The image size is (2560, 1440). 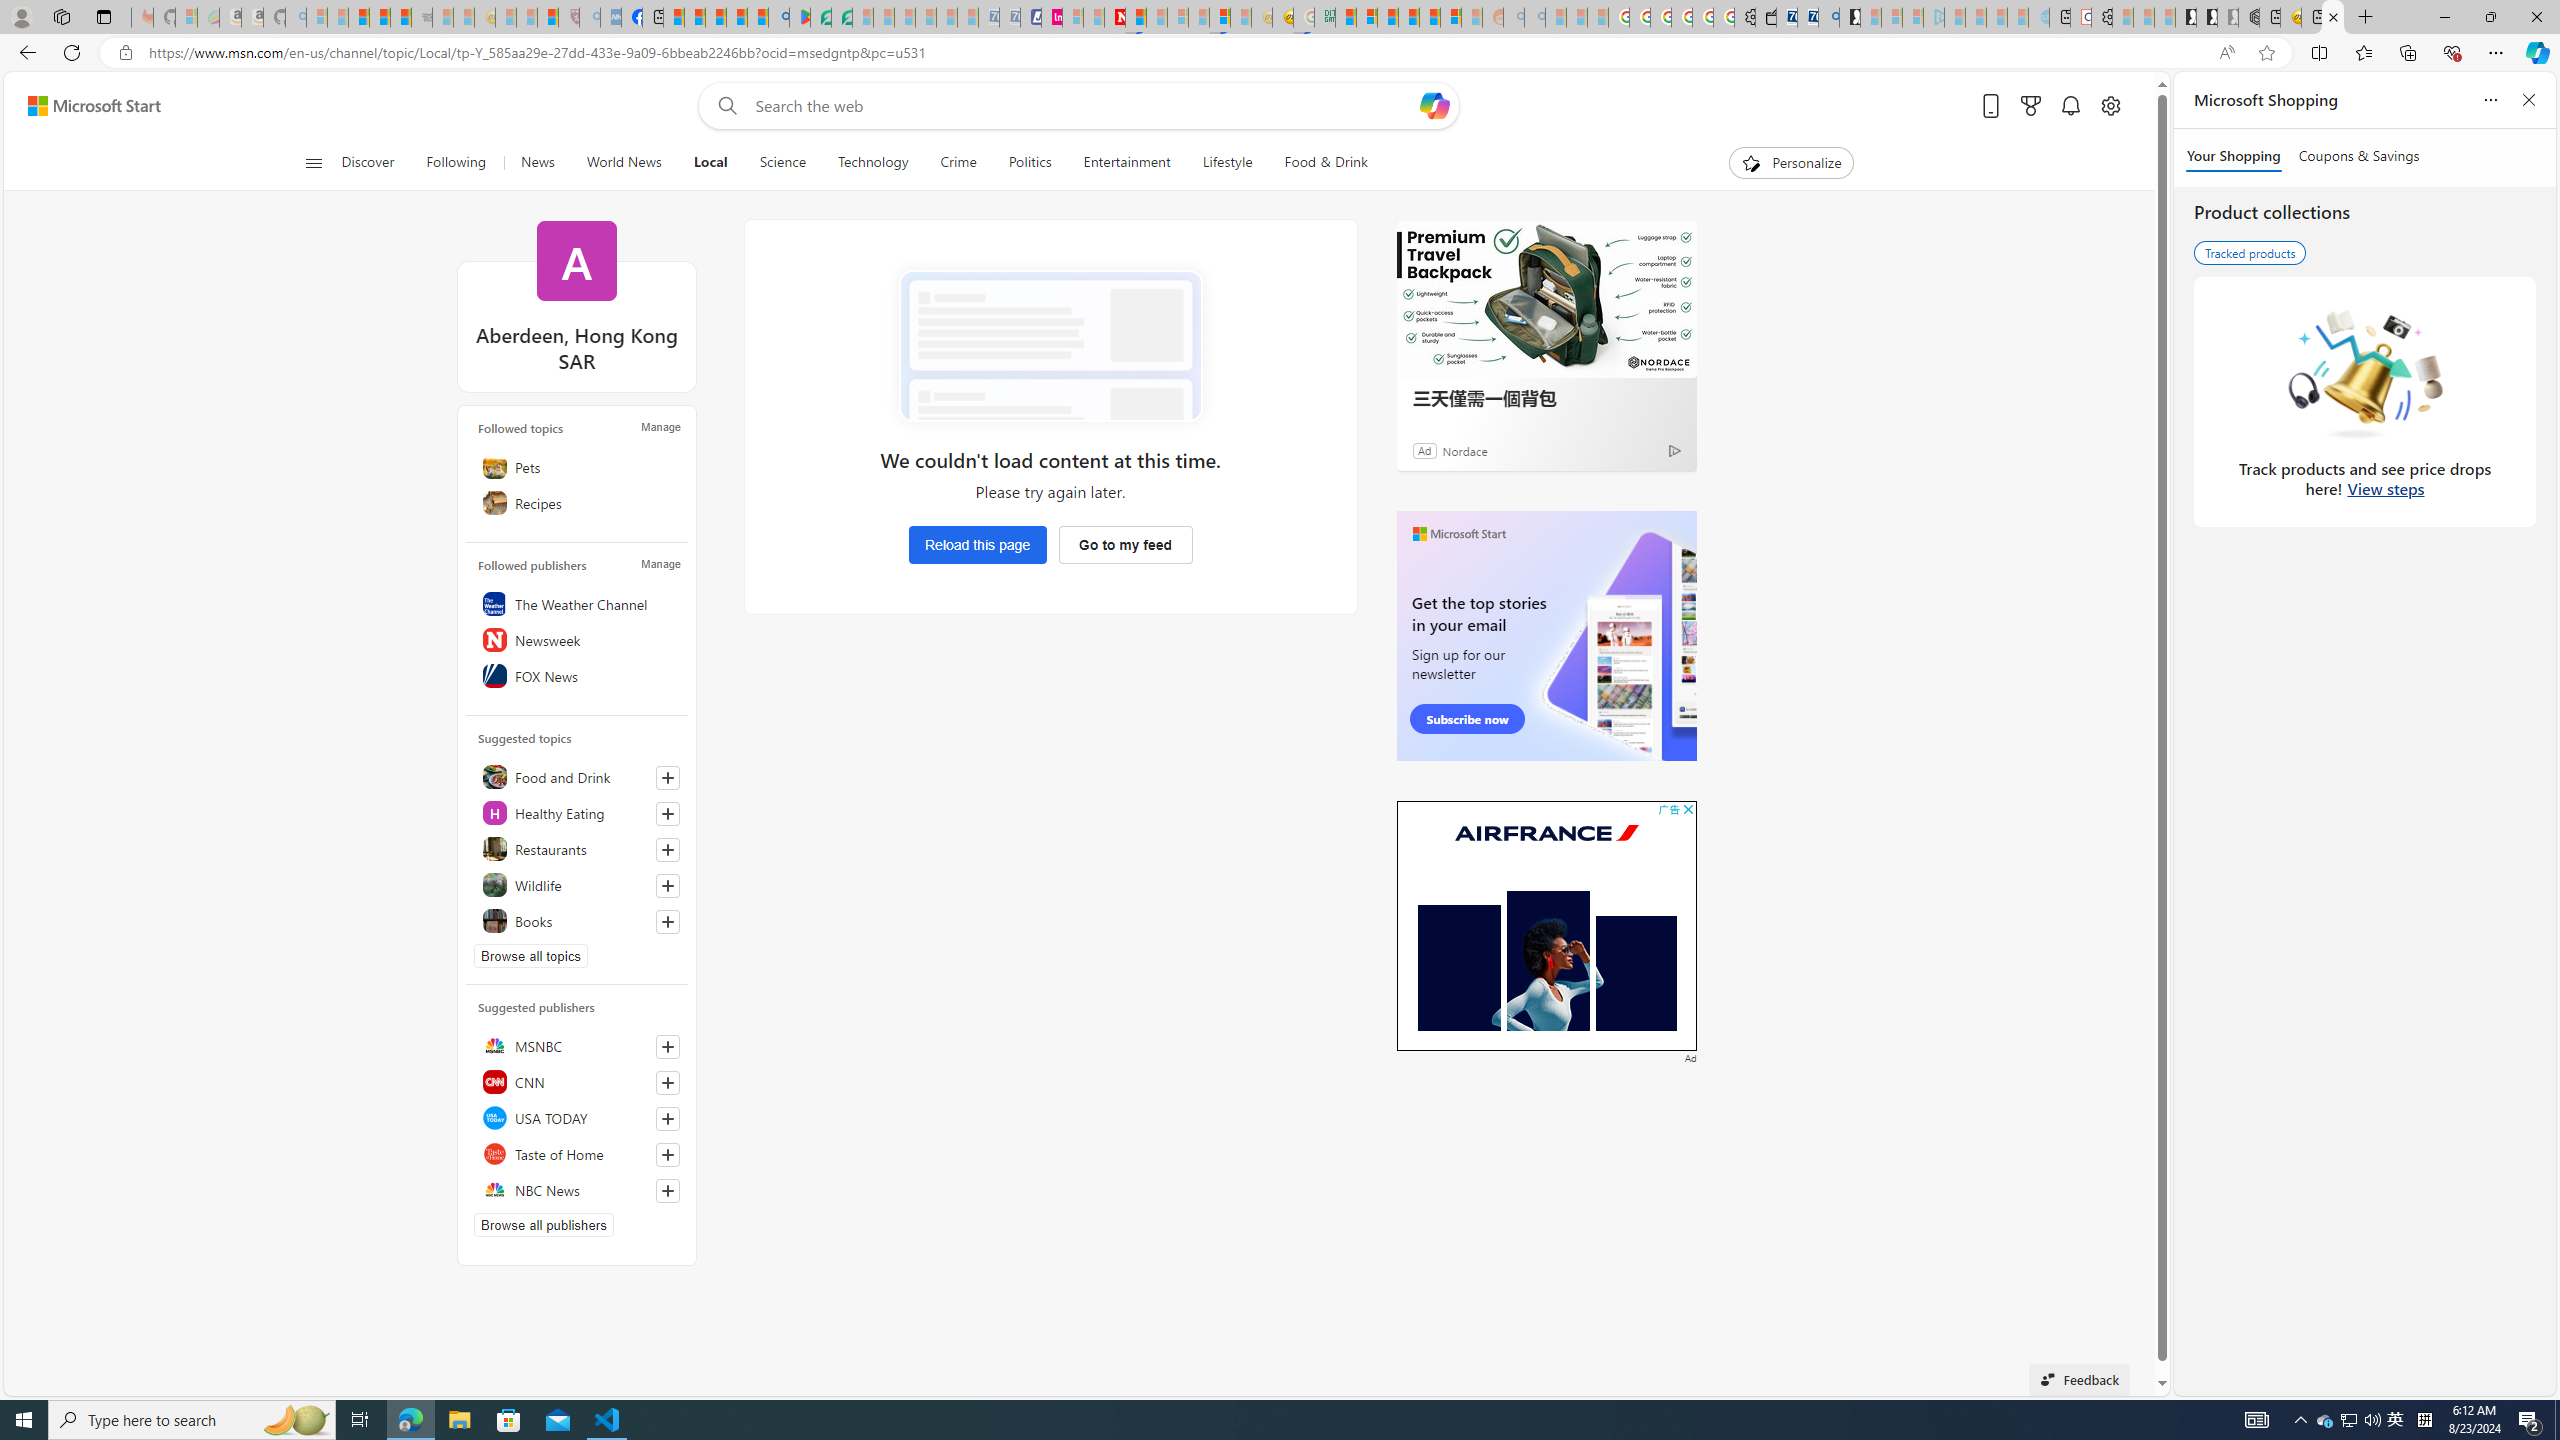 I want to click on Play Free Online Games | Games from Microsoft Start, so click(x=2184, y=17).